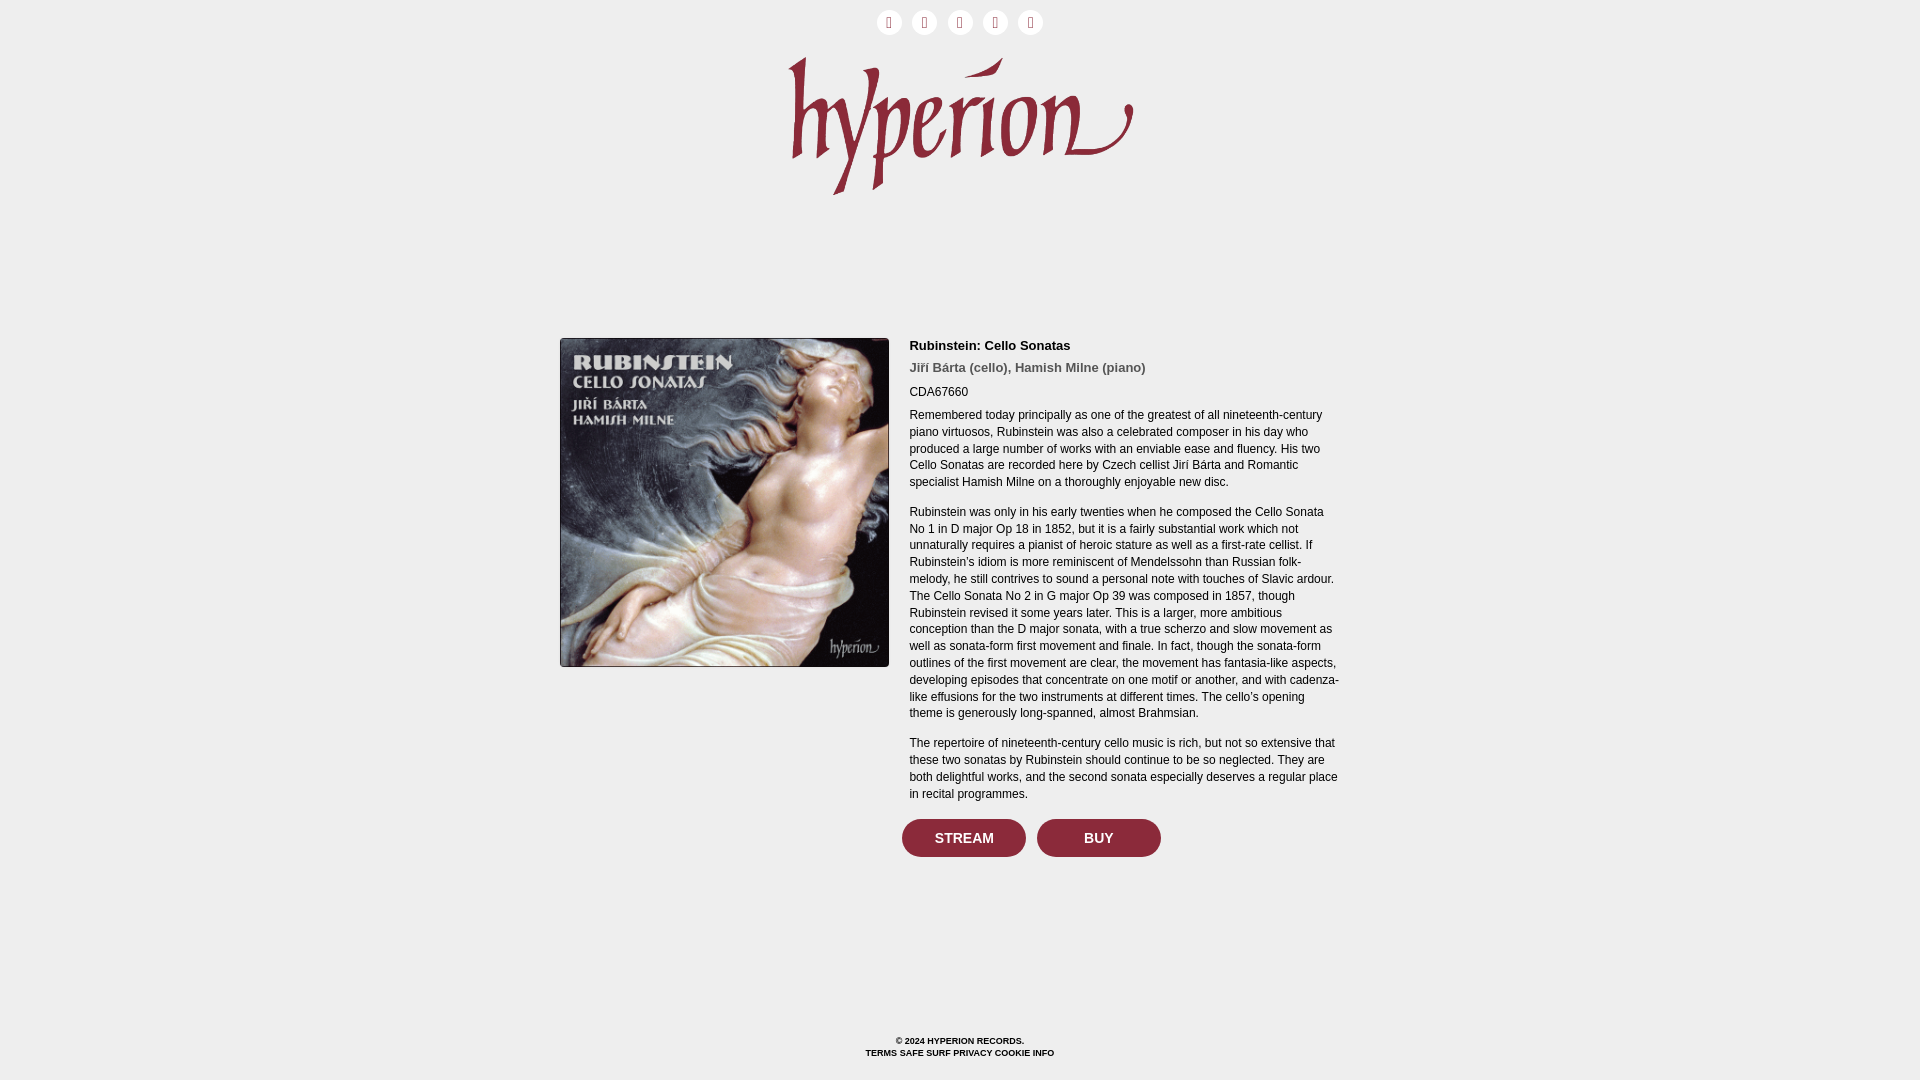 Image resolution: width=1920 pixels, height=1080 pixels. What do you see at coordinates (882, 1052) in the screenshot?
I see `TERMS` at bounding box center [882, 1052].